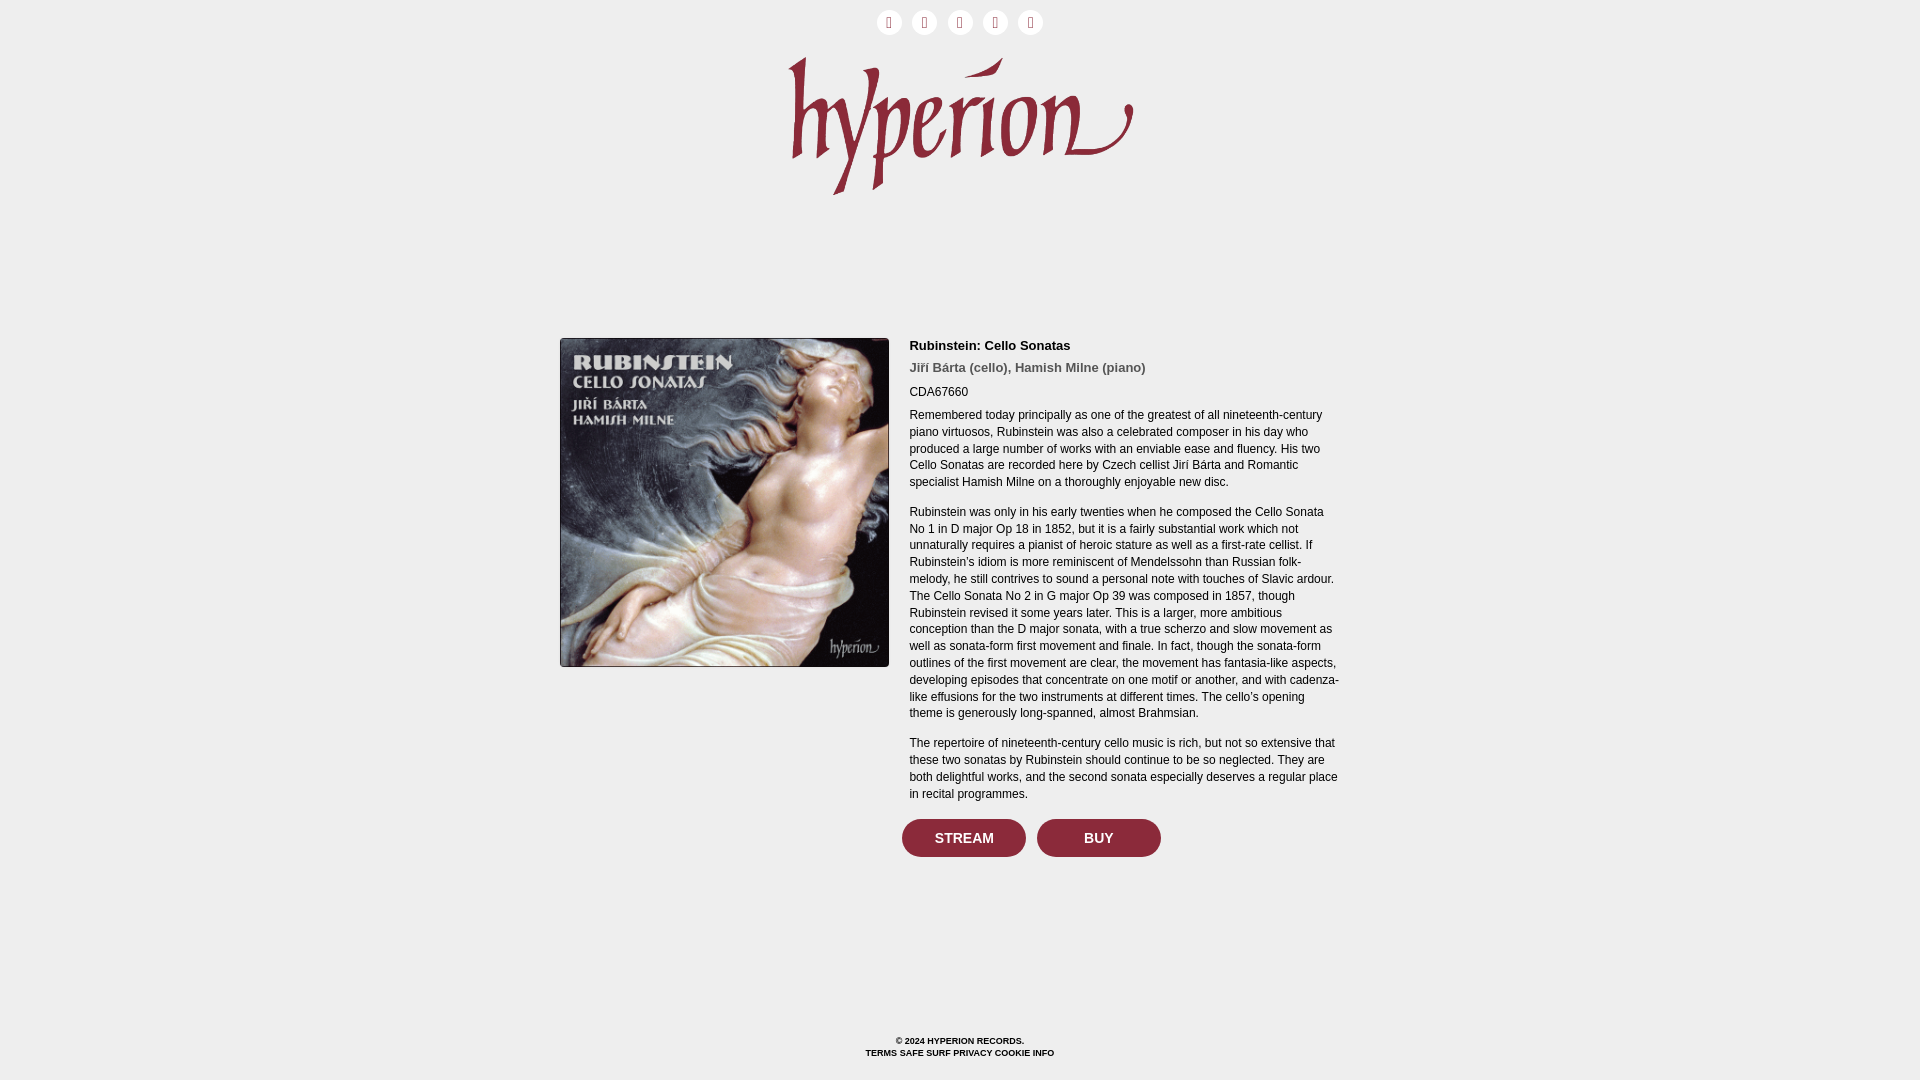 Image resolution: width=1920 pixels, height=1080 pixels. What do you see at coordinates (882, 1052) in the screenshot?
I see `TERMS` at bounding box center [882, 1052].